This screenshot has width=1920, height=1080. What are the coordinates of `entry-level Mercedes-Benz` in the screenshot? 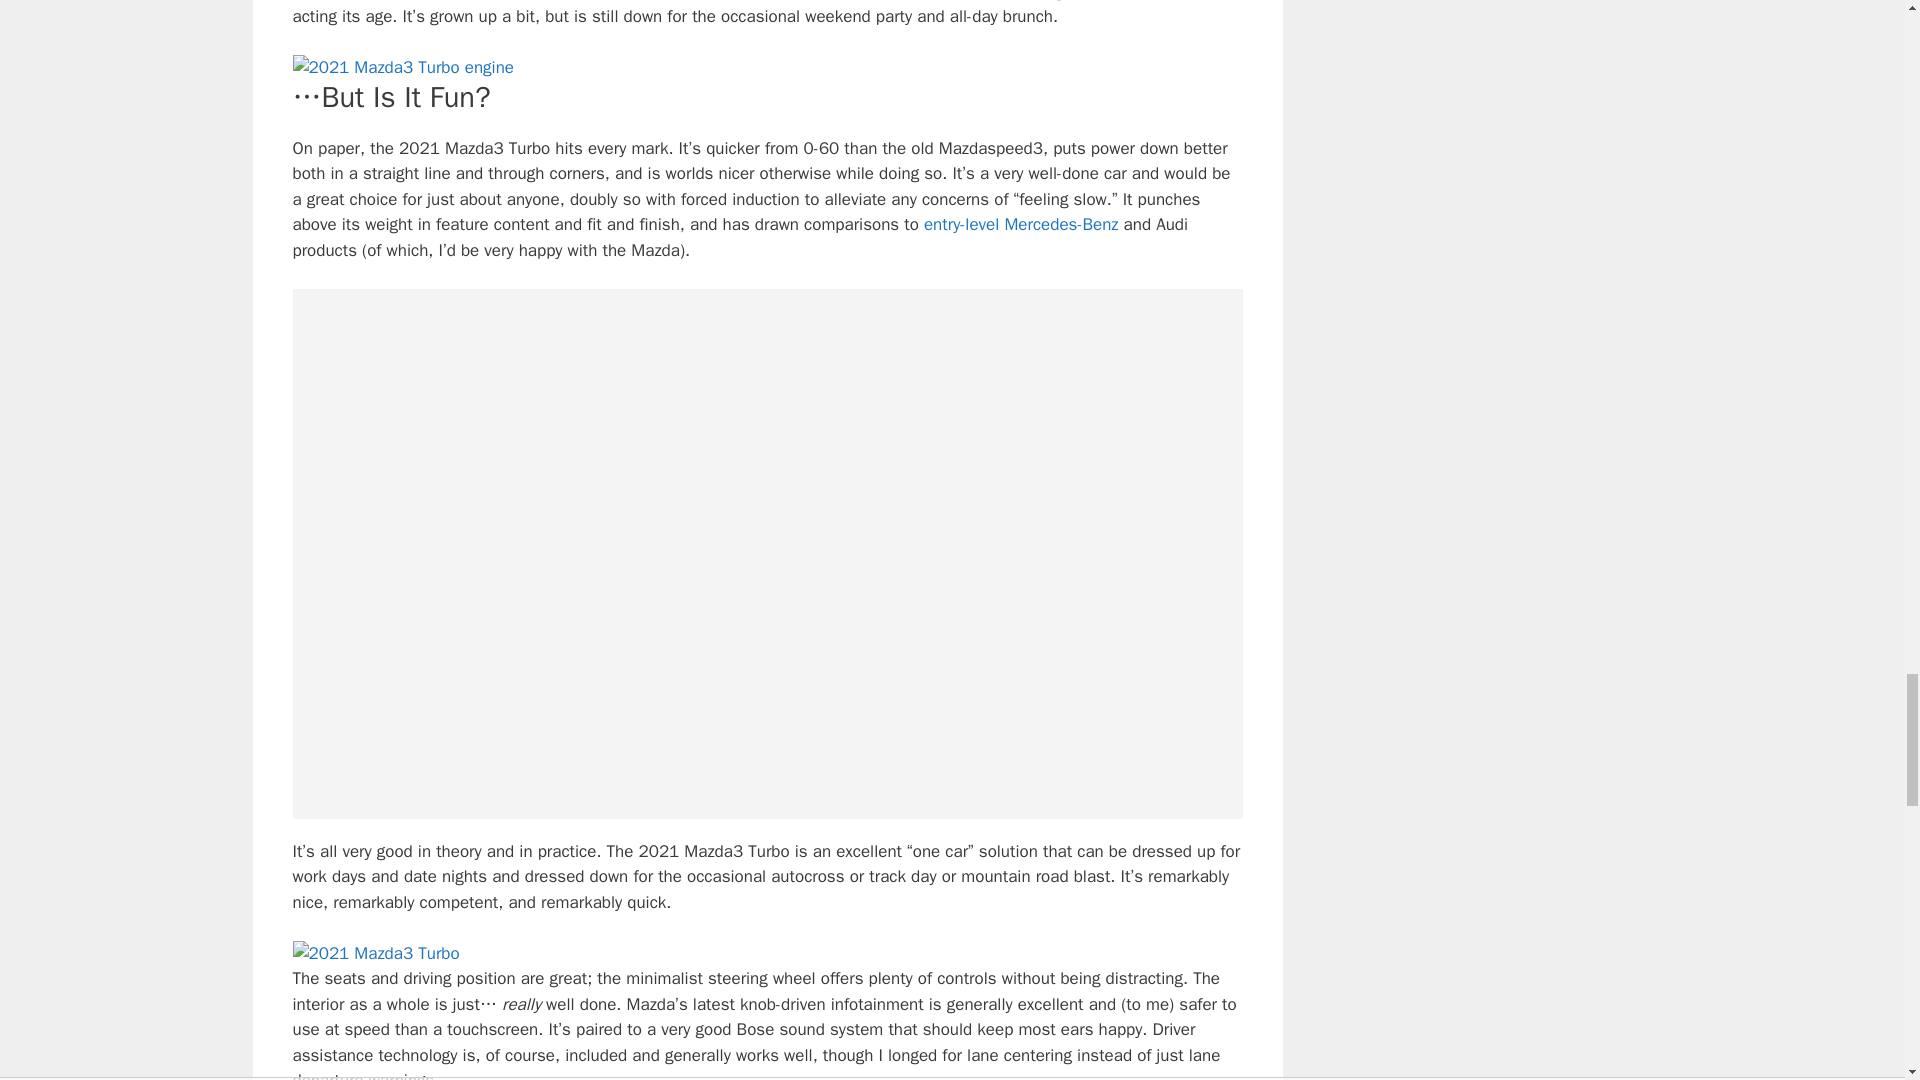 It's located at (1021, 224).